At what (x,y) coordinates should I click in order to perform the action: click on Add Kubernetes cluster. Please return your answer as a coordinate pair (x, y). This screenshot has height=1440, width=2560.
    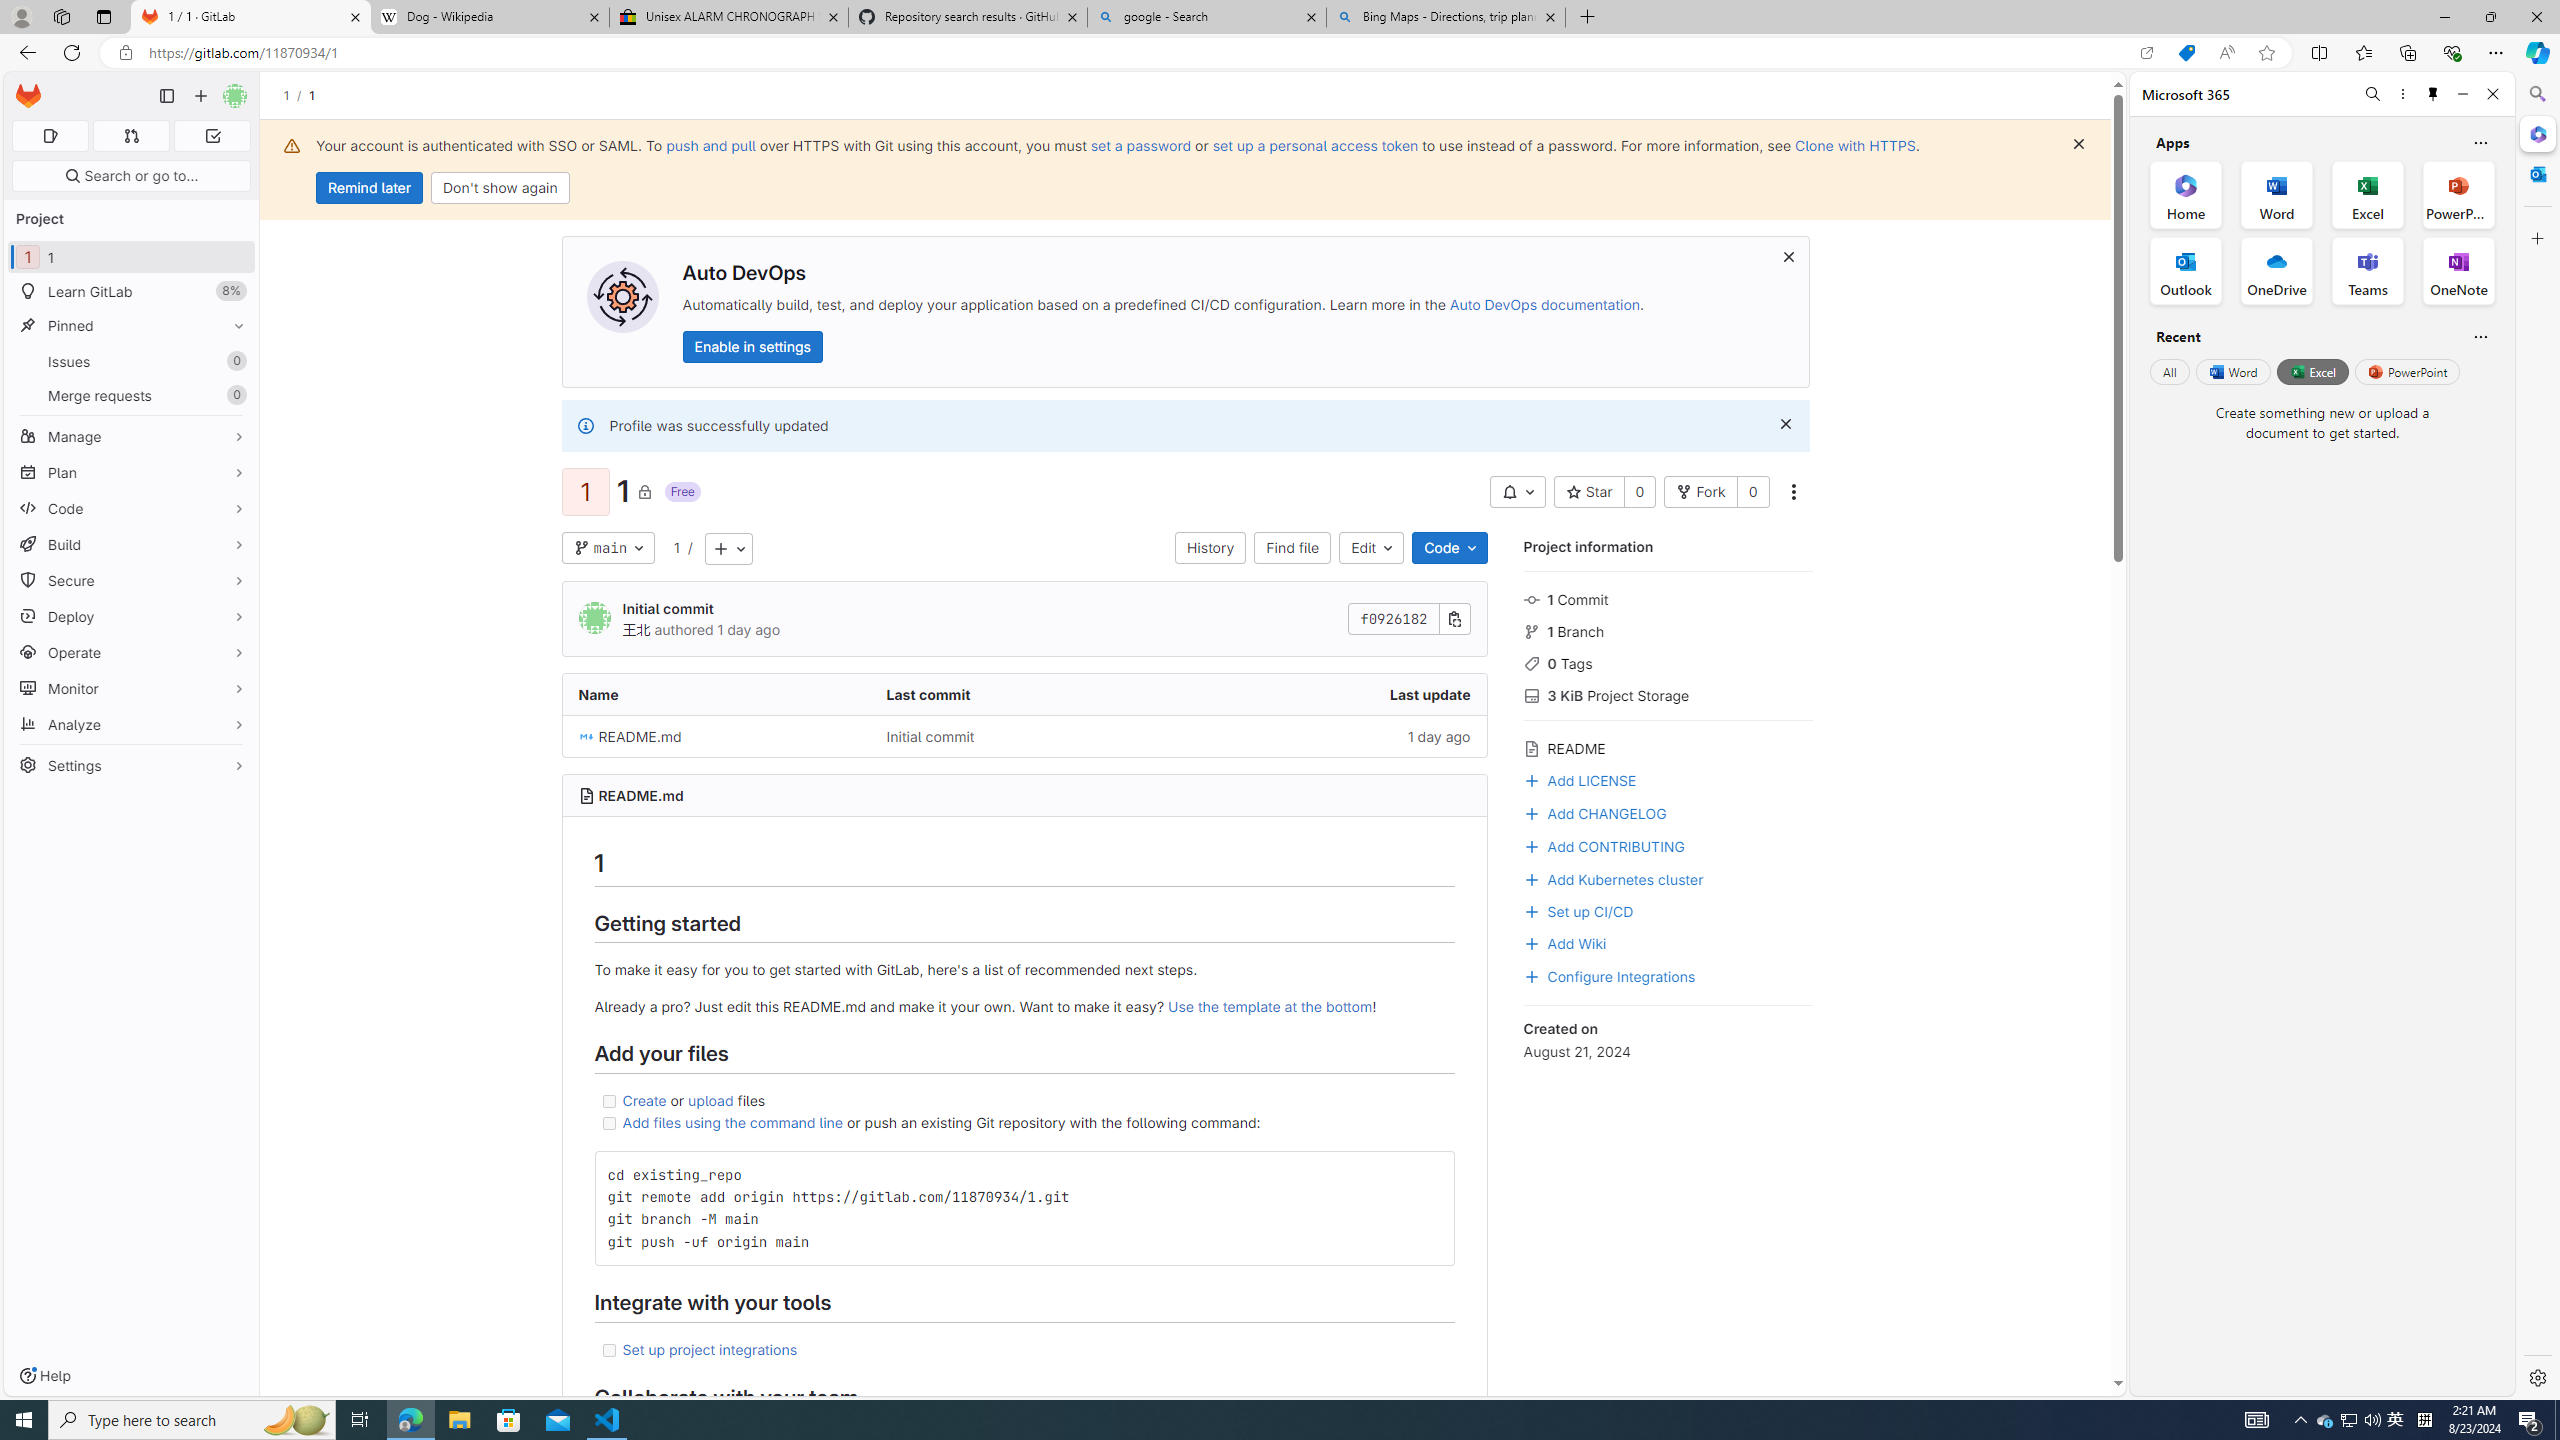
    Looking at the image, I should click on (1668, 878).